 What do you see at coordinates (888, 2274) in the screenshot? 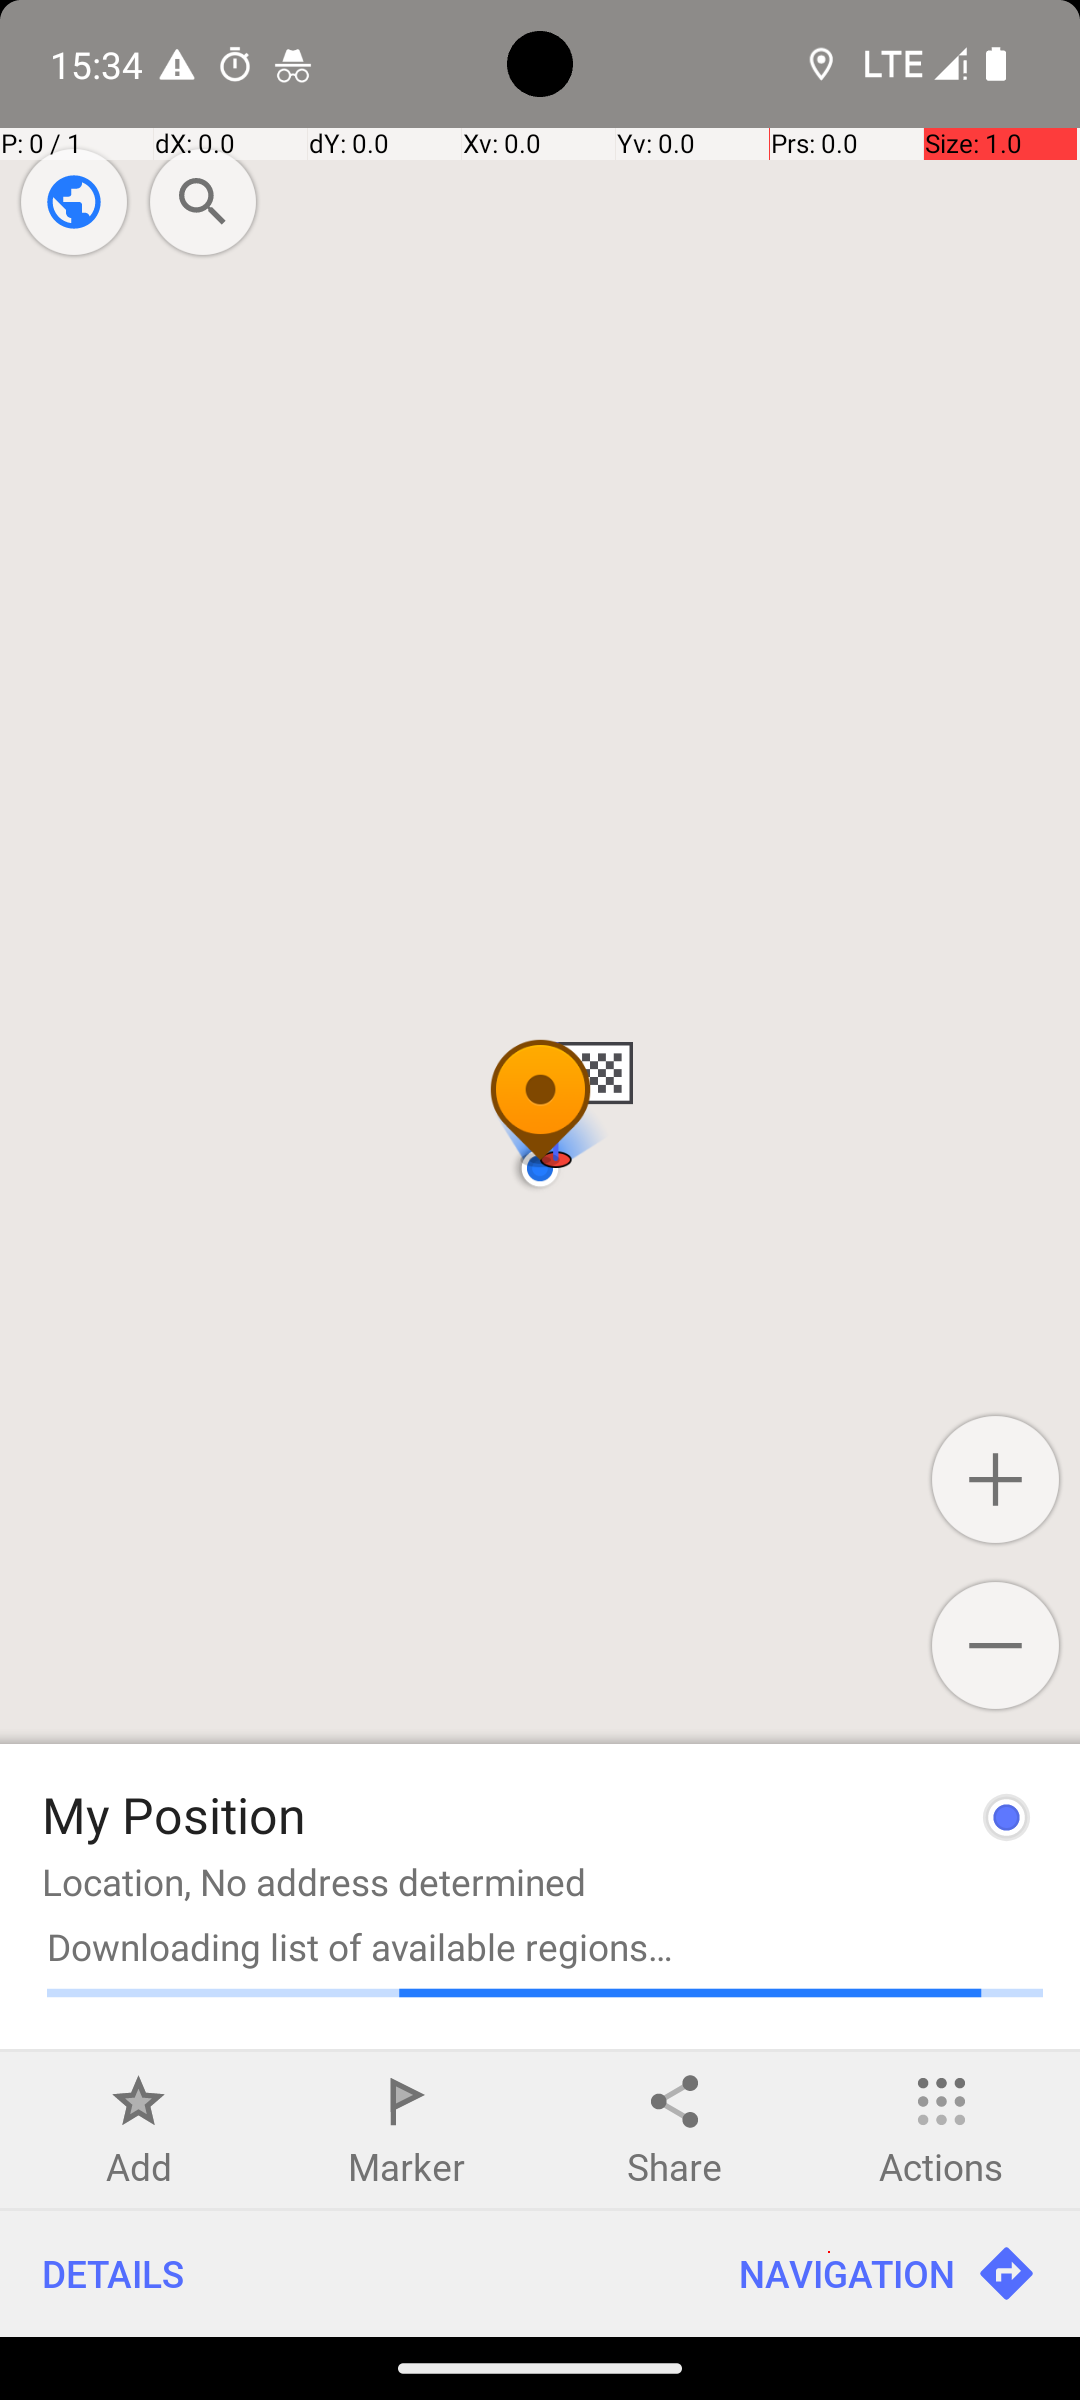
I see `NAVIGATION` at bounding box center [888, 2274].